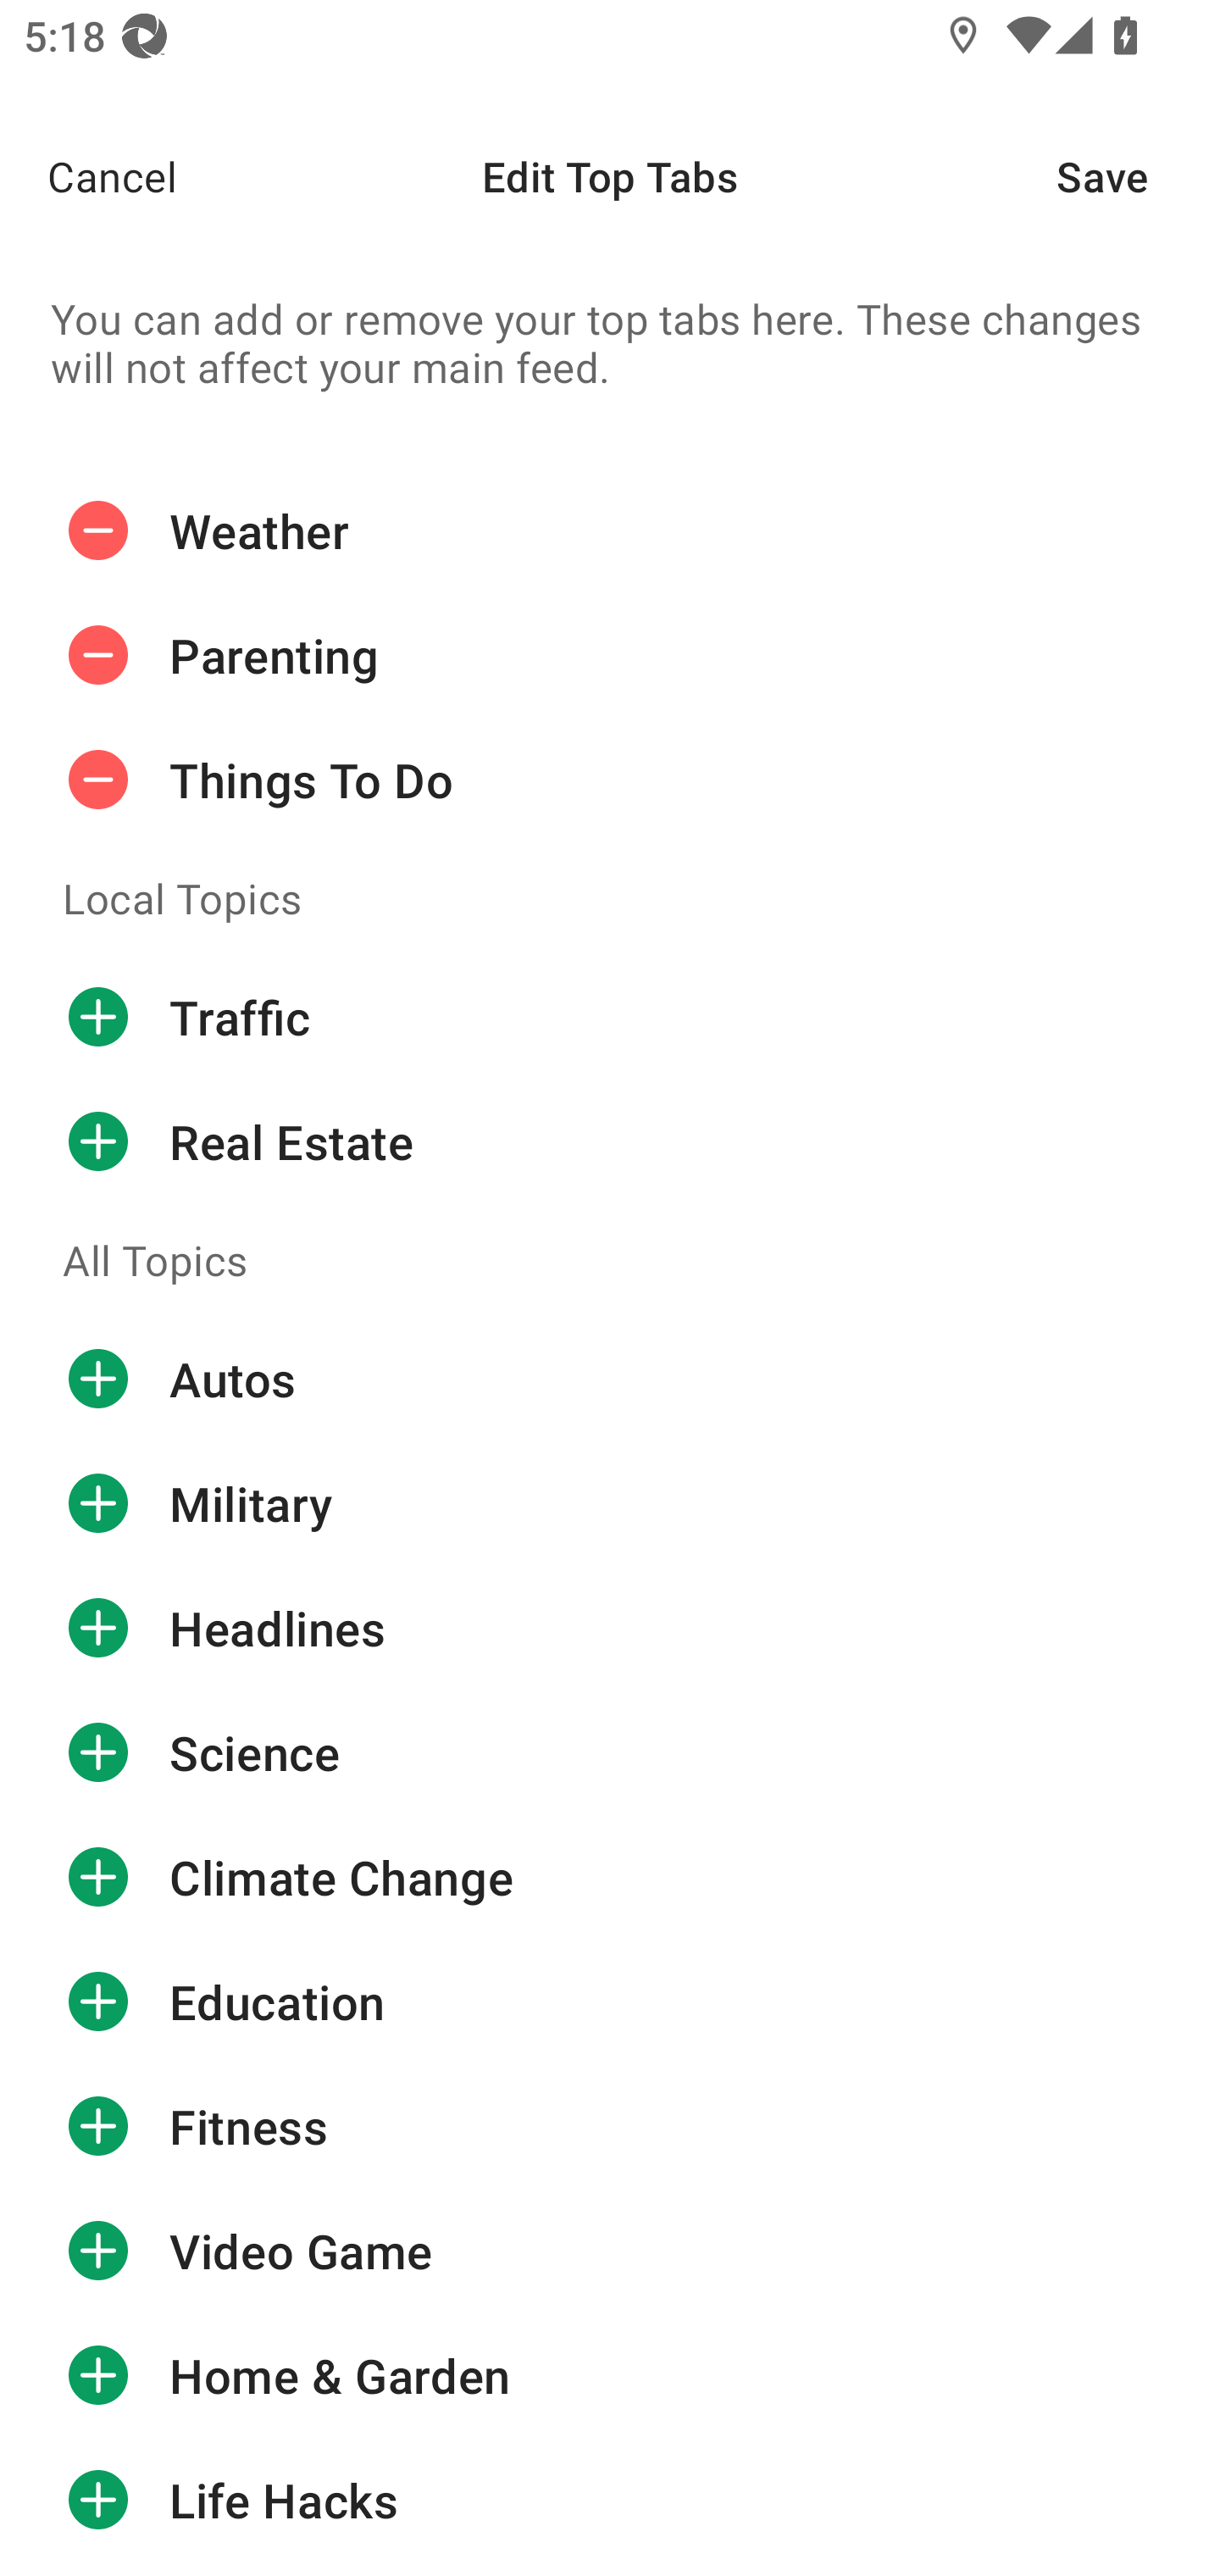 The height and width of the screenshot is (2576, 1220). I want to click on Life Hacks, so click(610, 2500).